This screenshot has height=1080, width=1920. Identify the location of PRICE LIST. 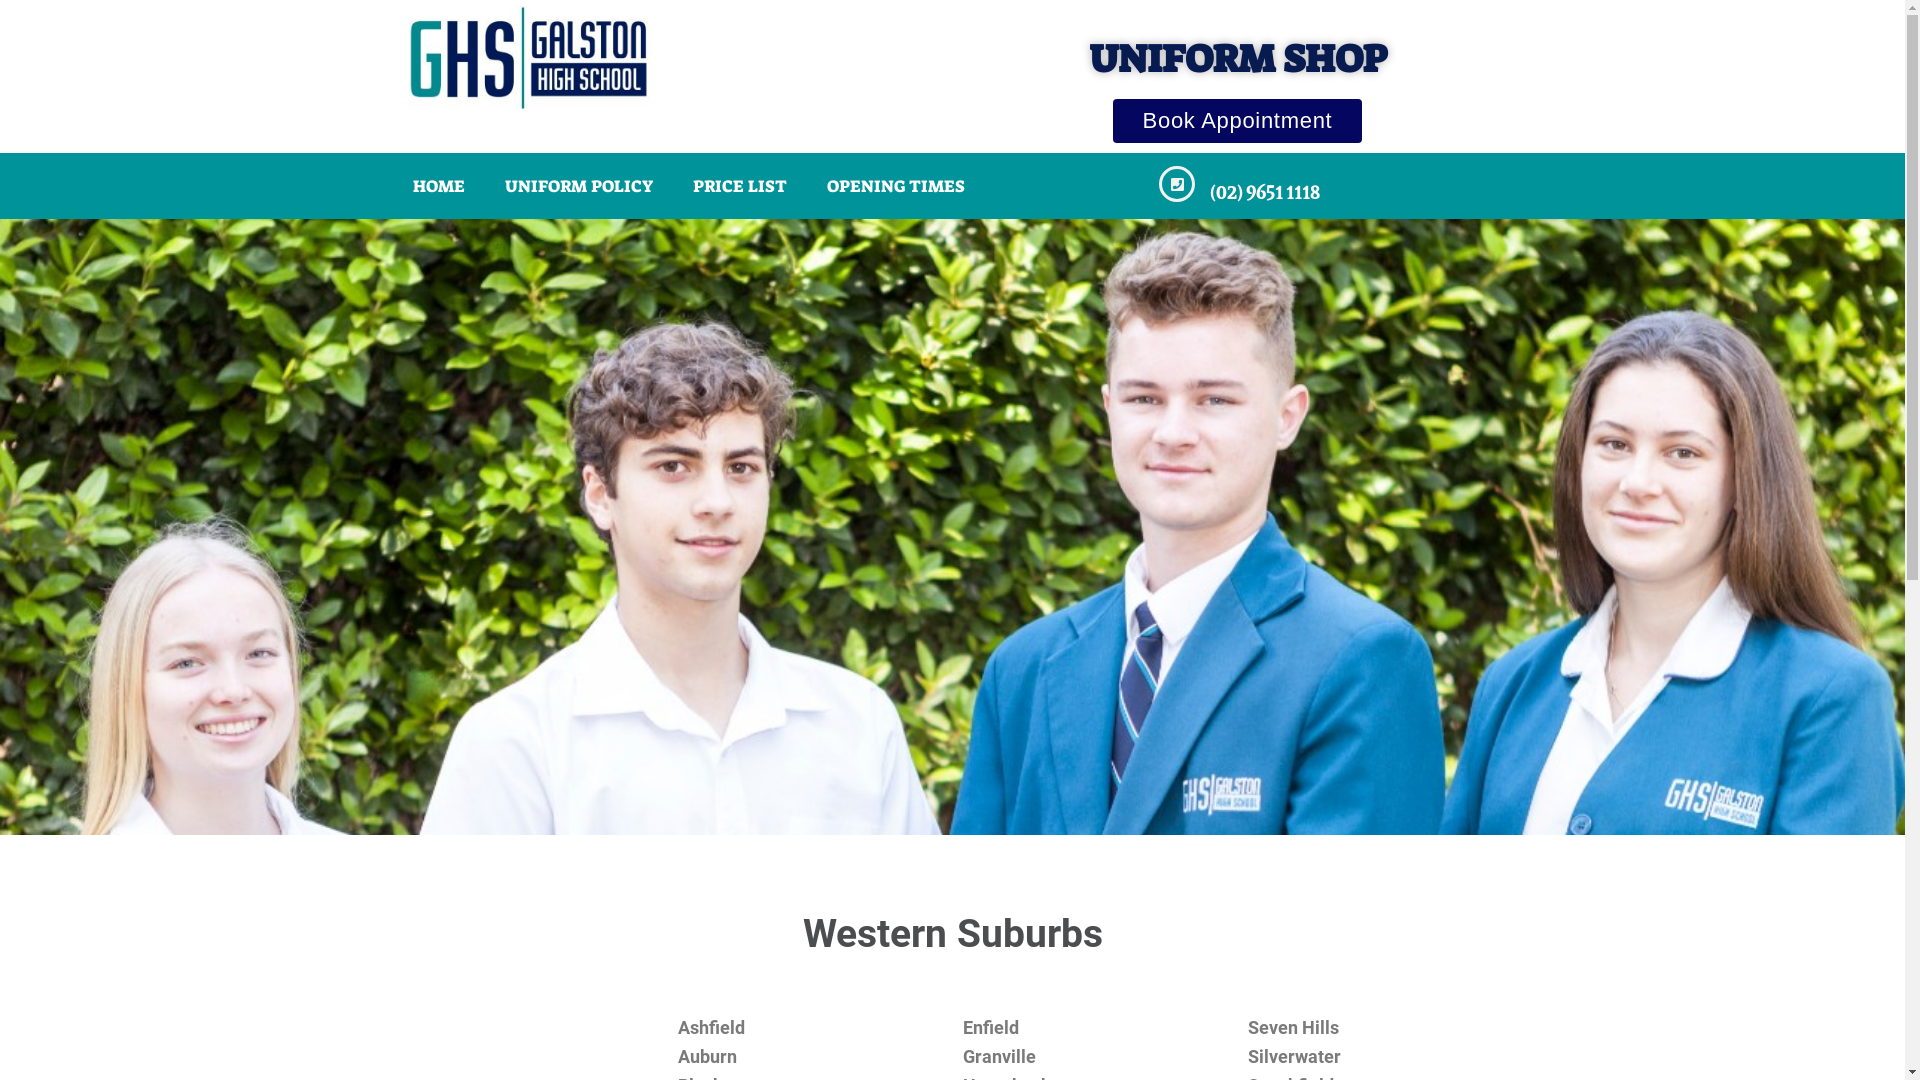
(739, 186).